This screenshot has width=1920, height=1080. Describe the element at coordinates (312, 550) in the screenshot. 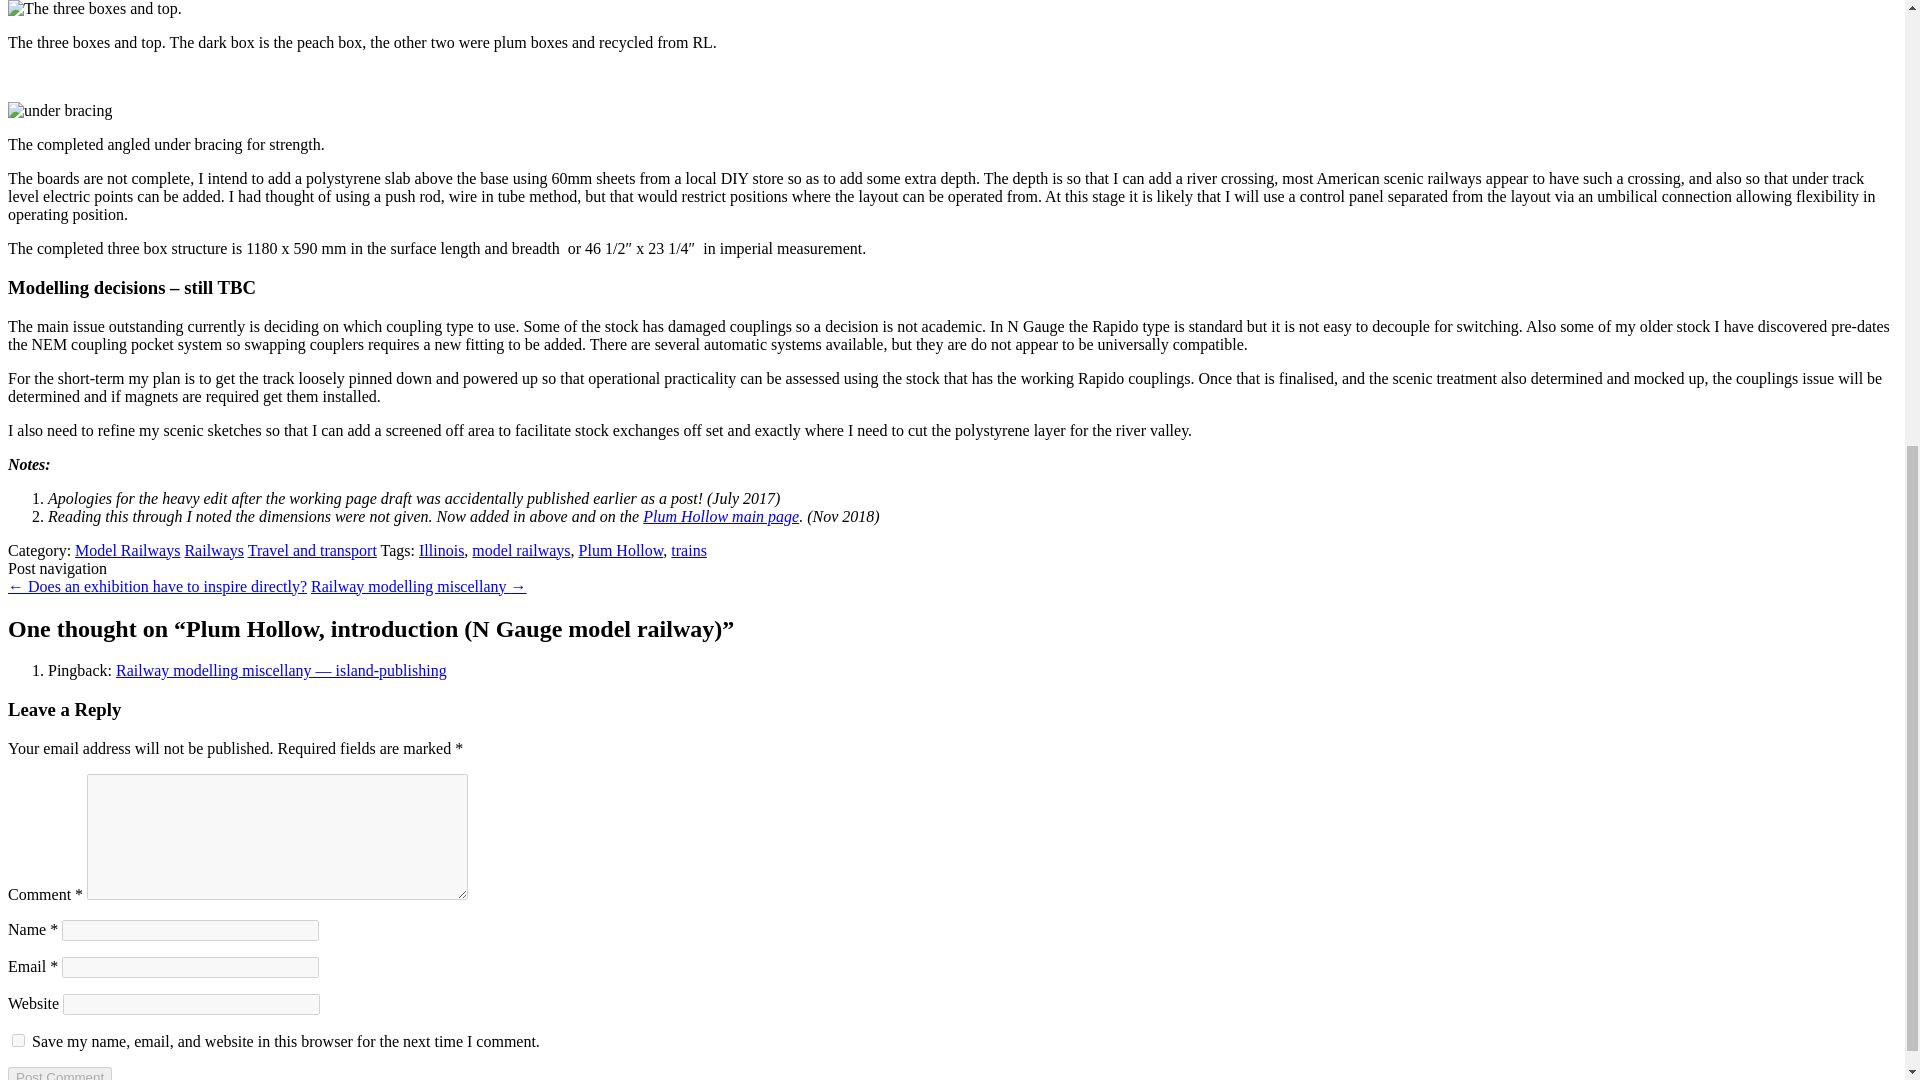

I see `Travel and transport` at that location.